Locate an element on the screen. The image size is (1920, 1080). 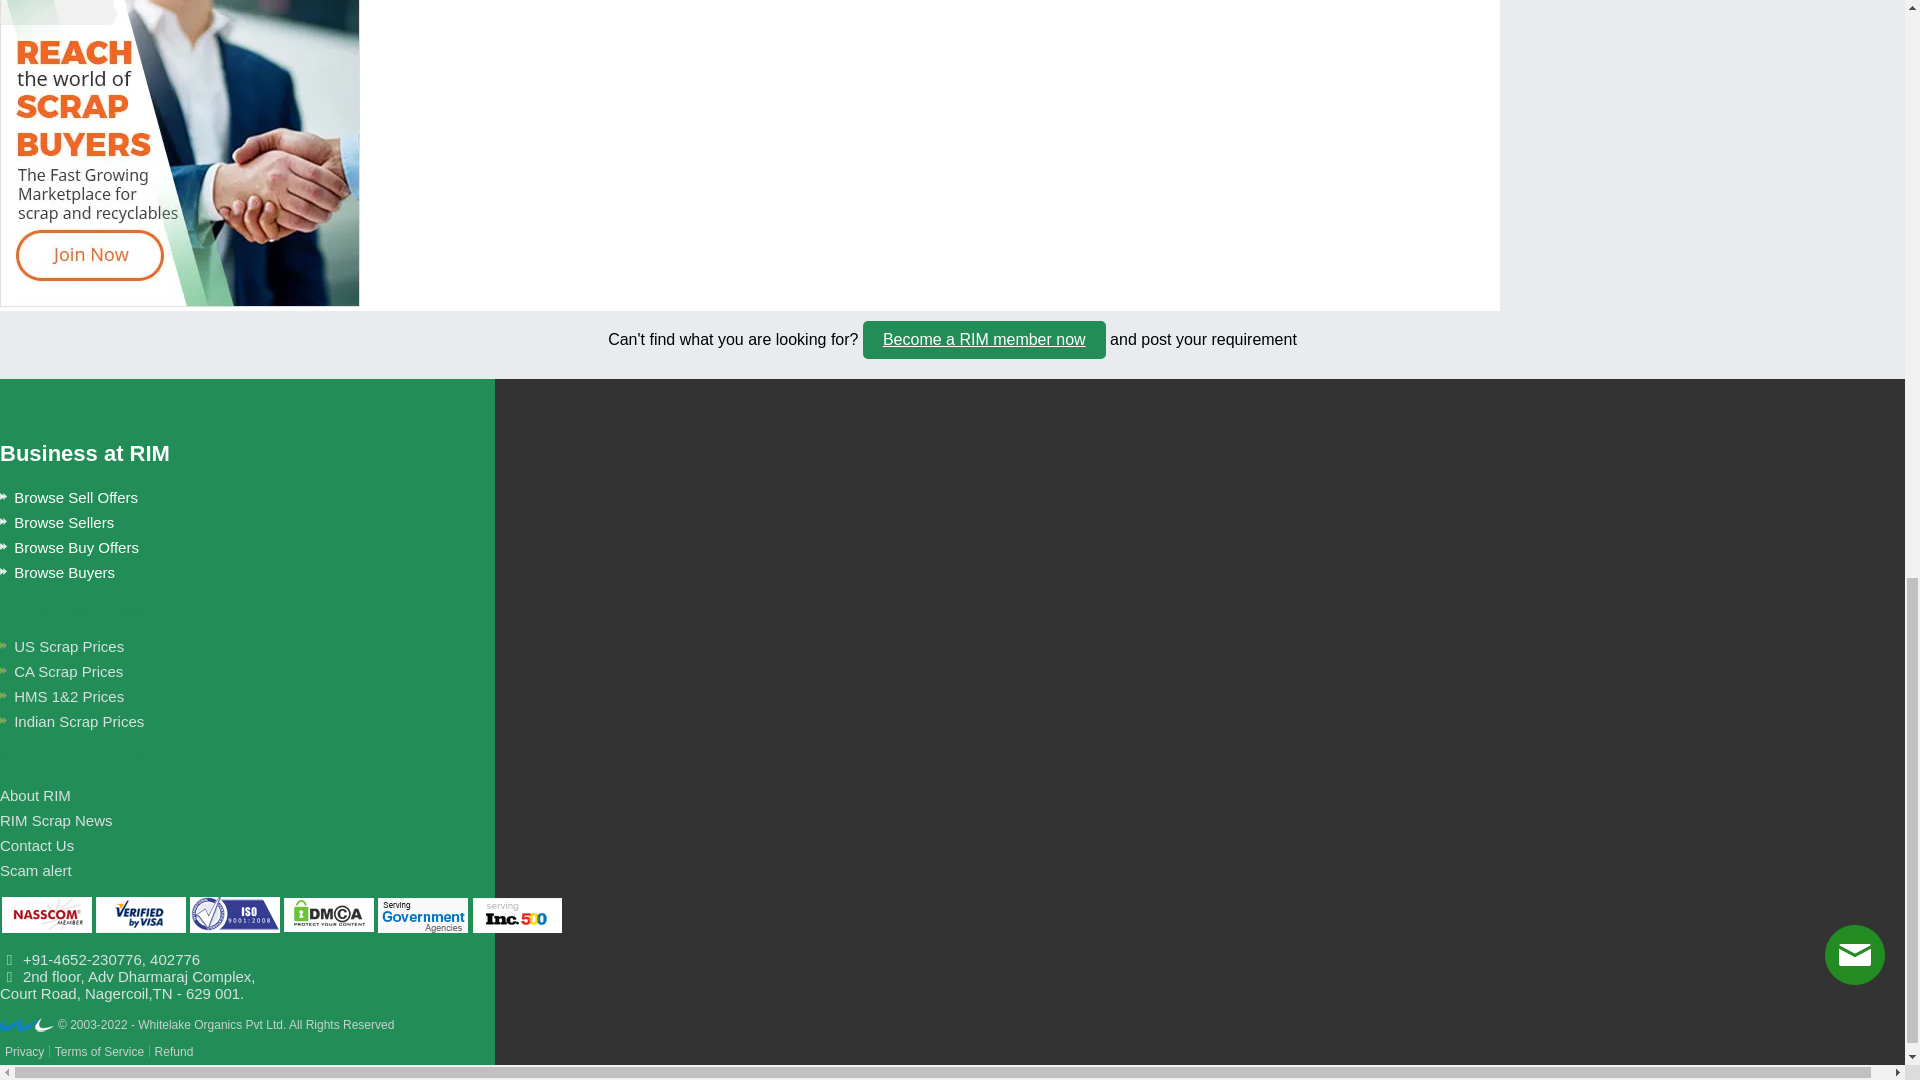
Indian Scrap Prices is located at coordinates (72, 721).